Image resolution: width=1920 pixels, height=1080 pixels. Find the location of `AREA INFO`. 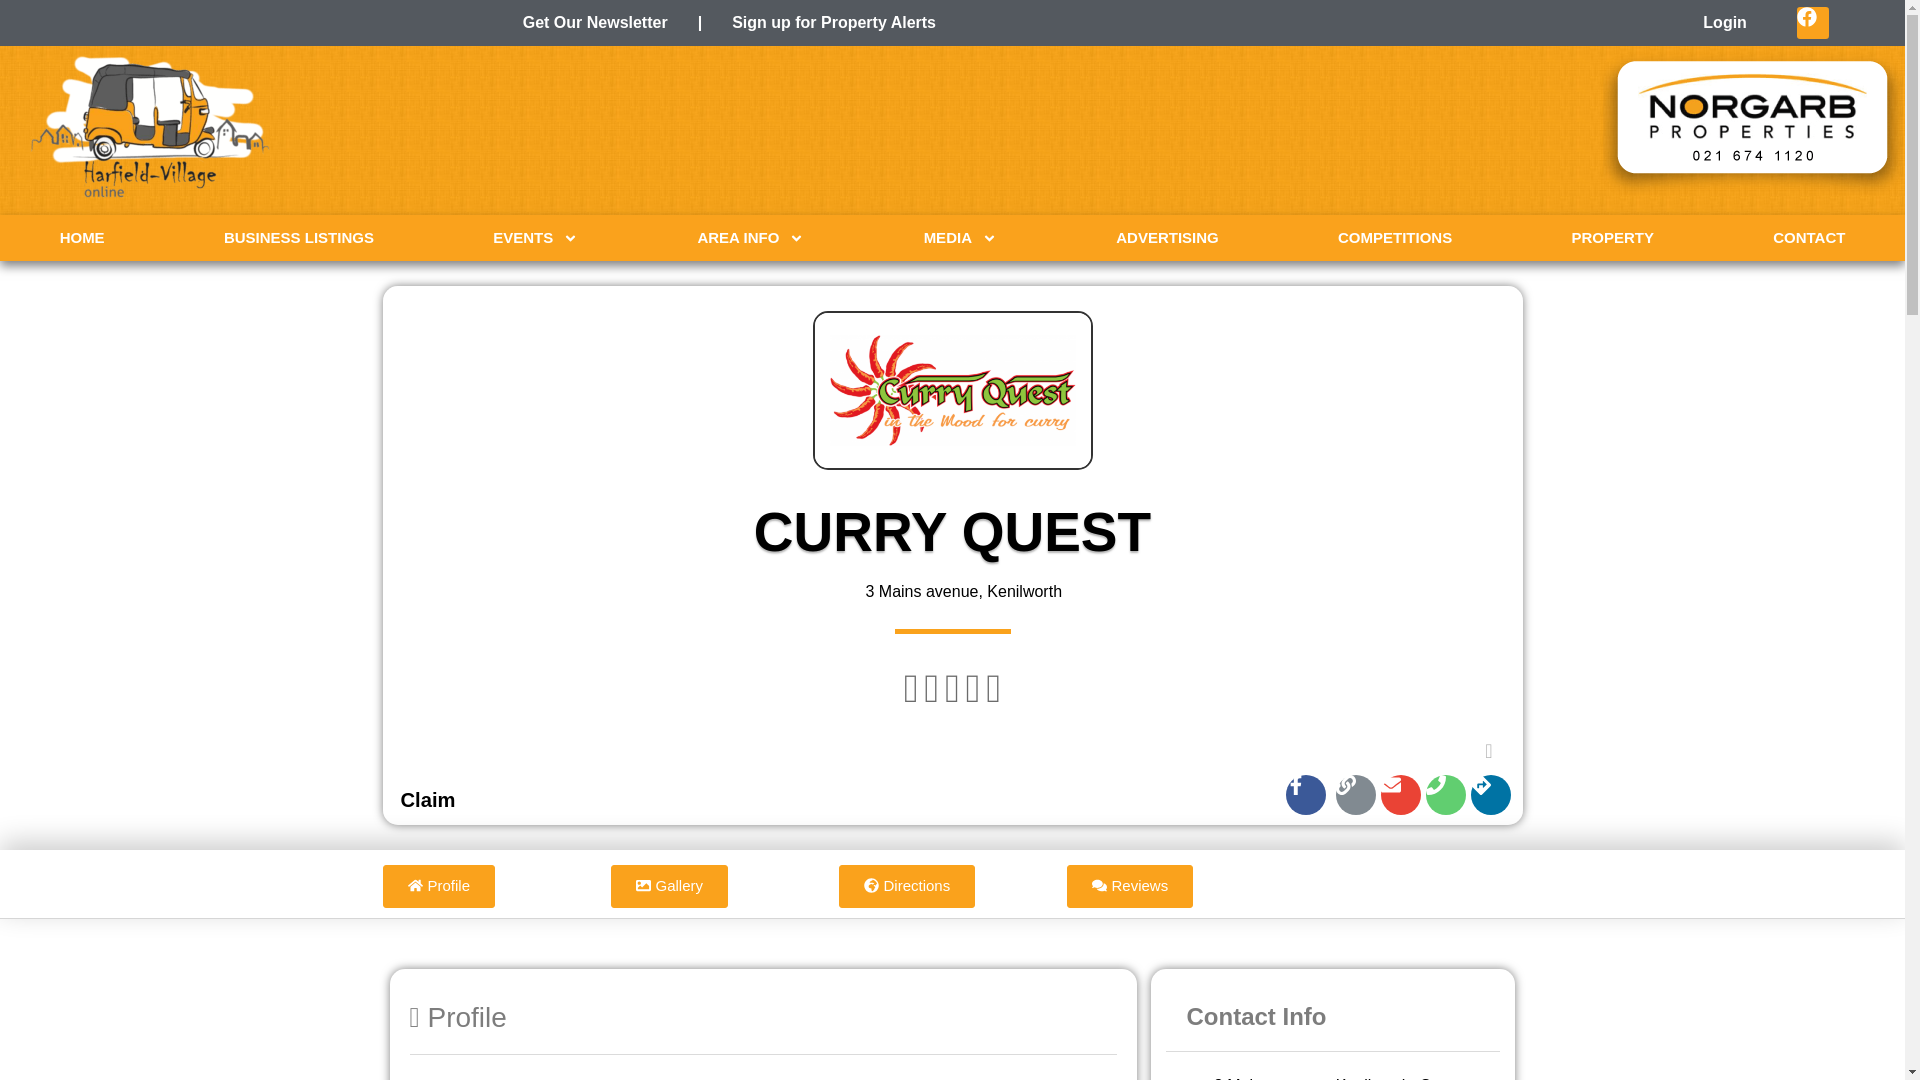

AREA INFO is located at coordinates (750, 238).